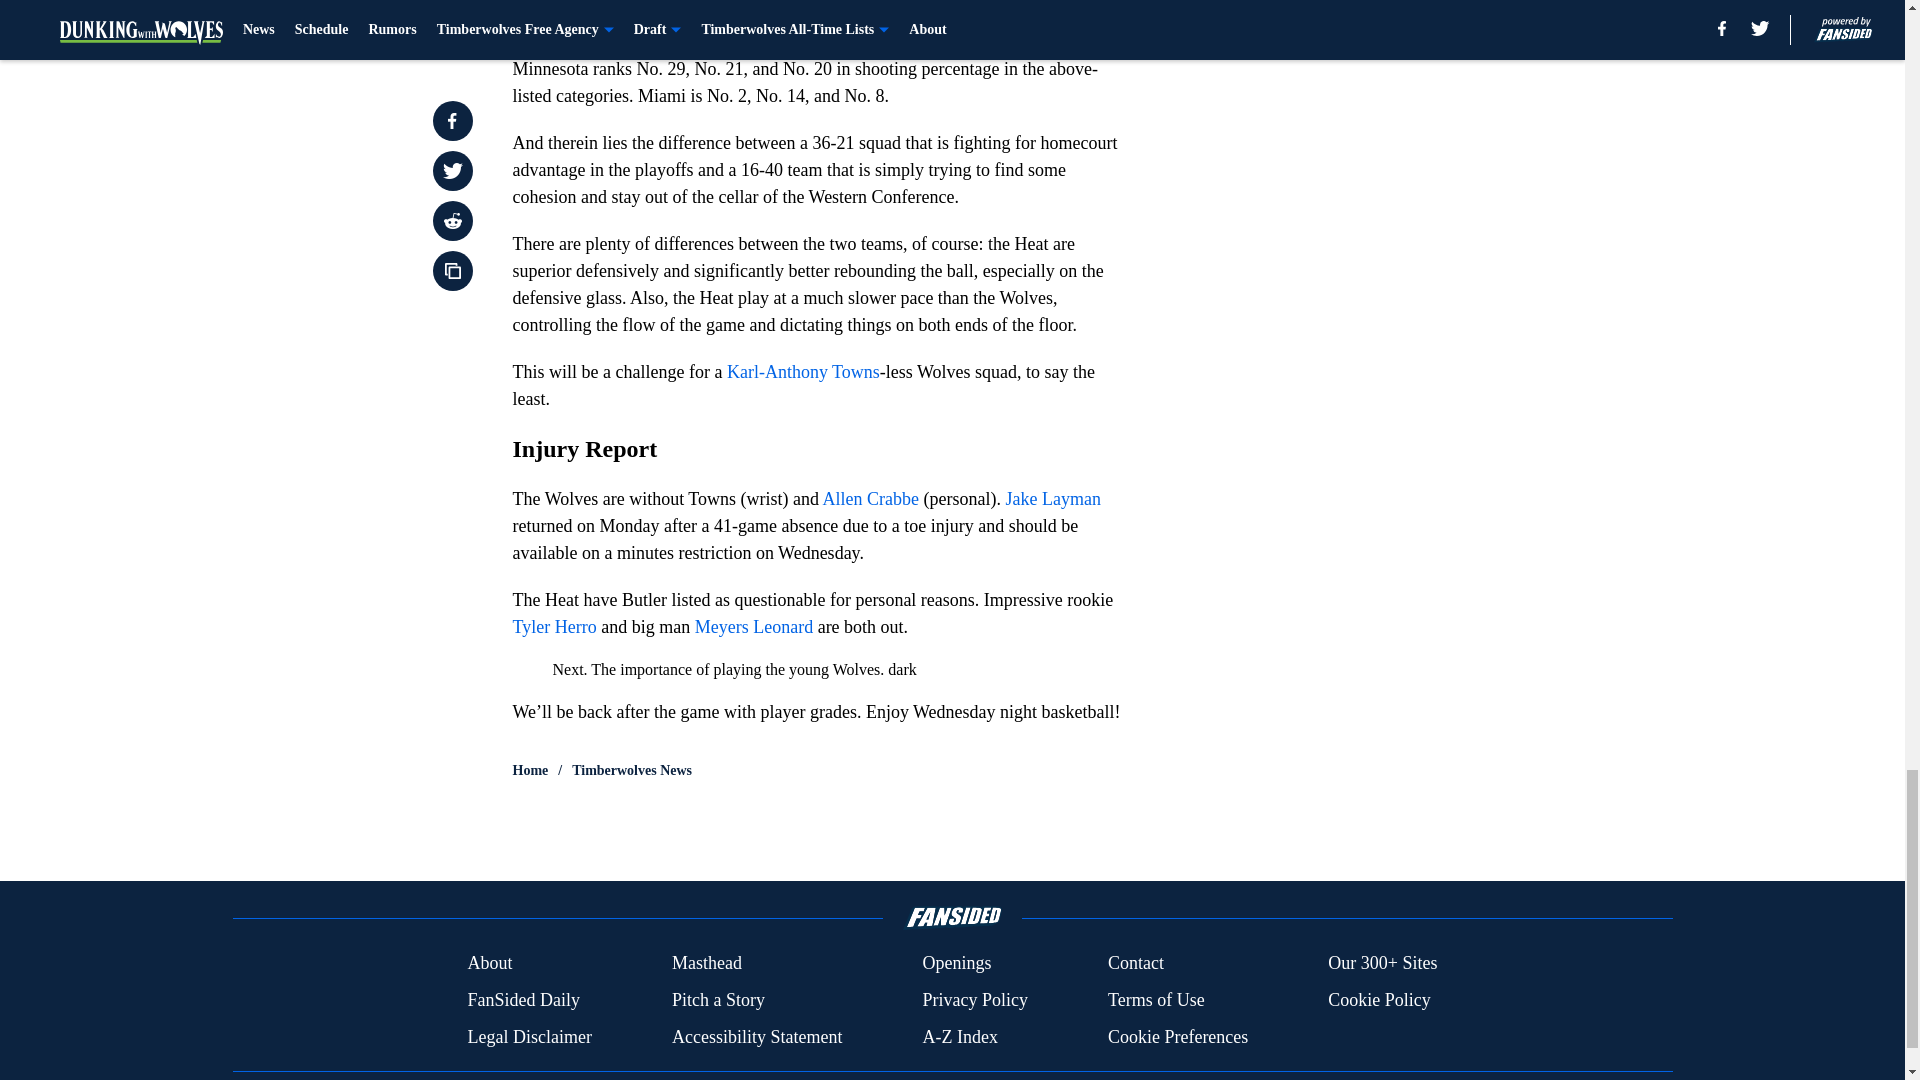 This screenshot has width=1920, height=1080. What do you see at coordinates (803, 372) in the screenshot?
I see `Karl-Anthony Towns` at bounding box center [803, 372].